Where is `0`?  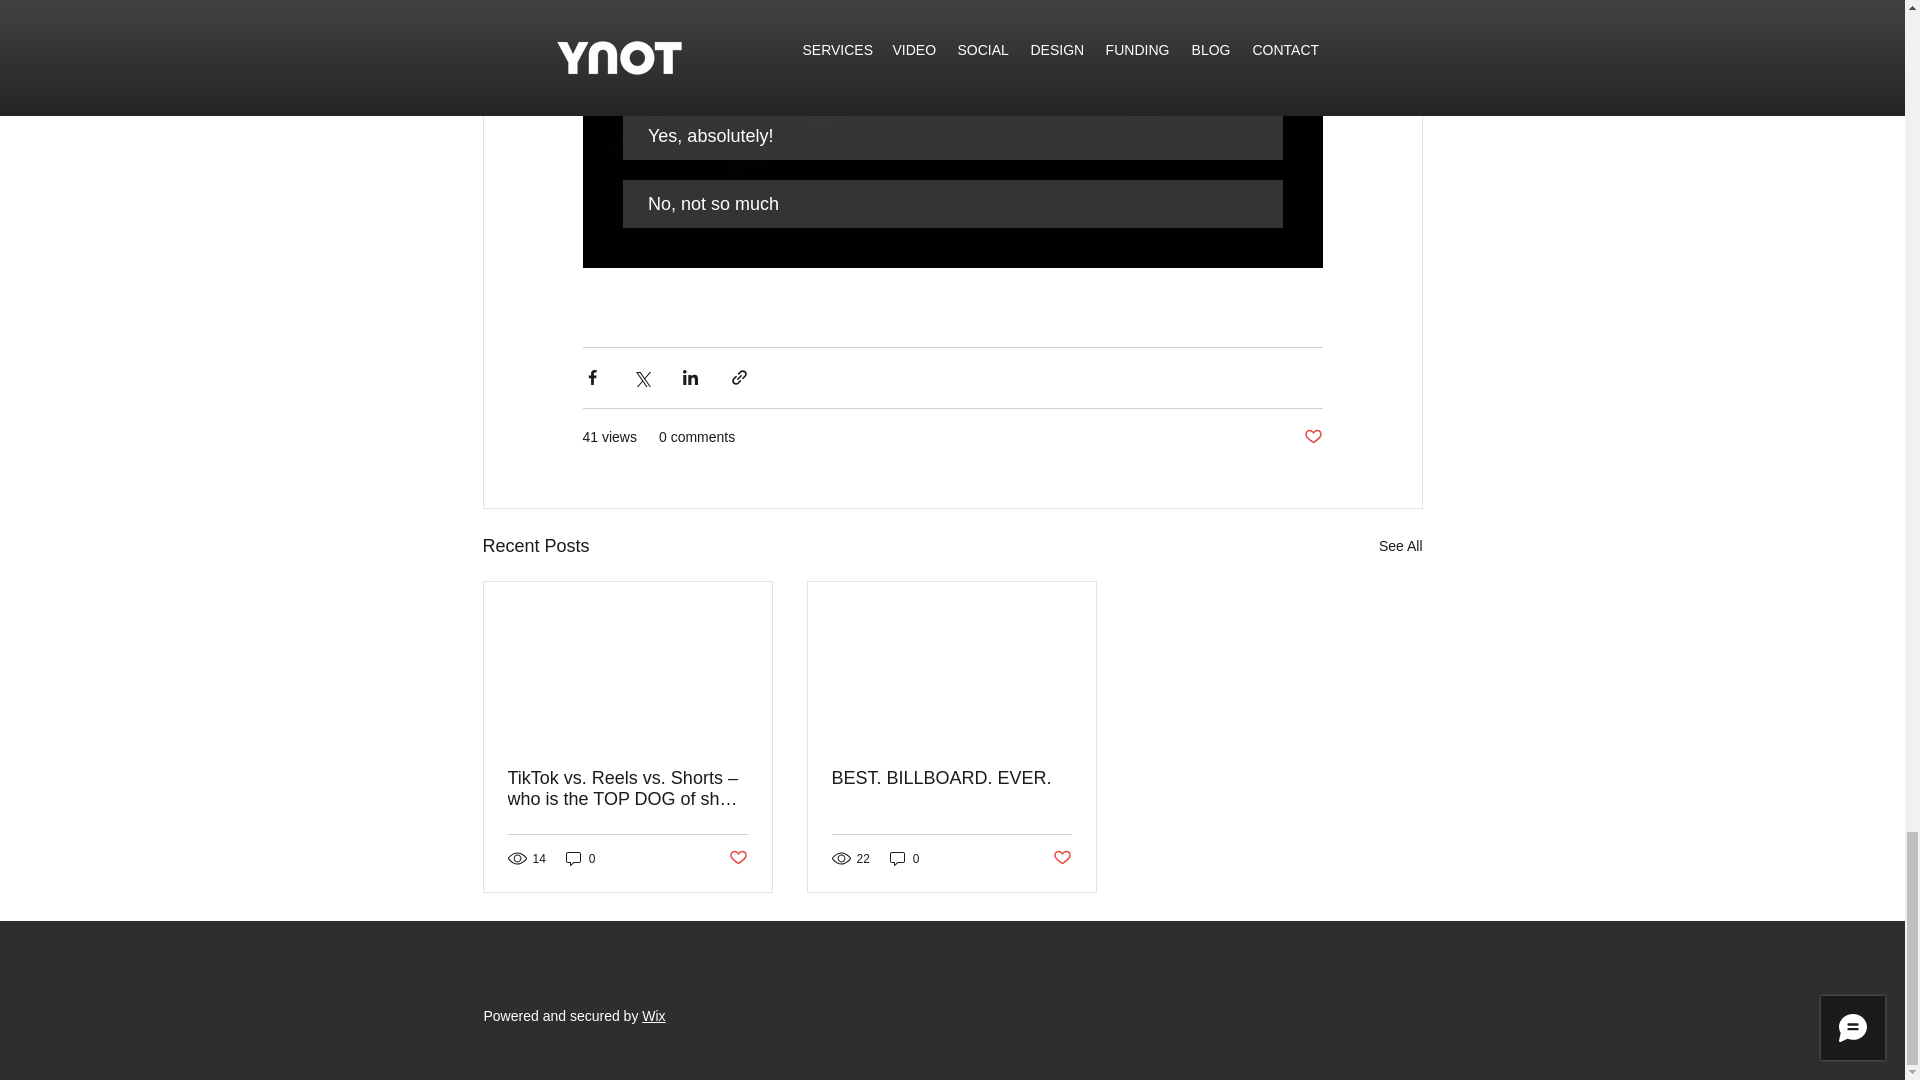
0 is located at coordinates (904, 858).